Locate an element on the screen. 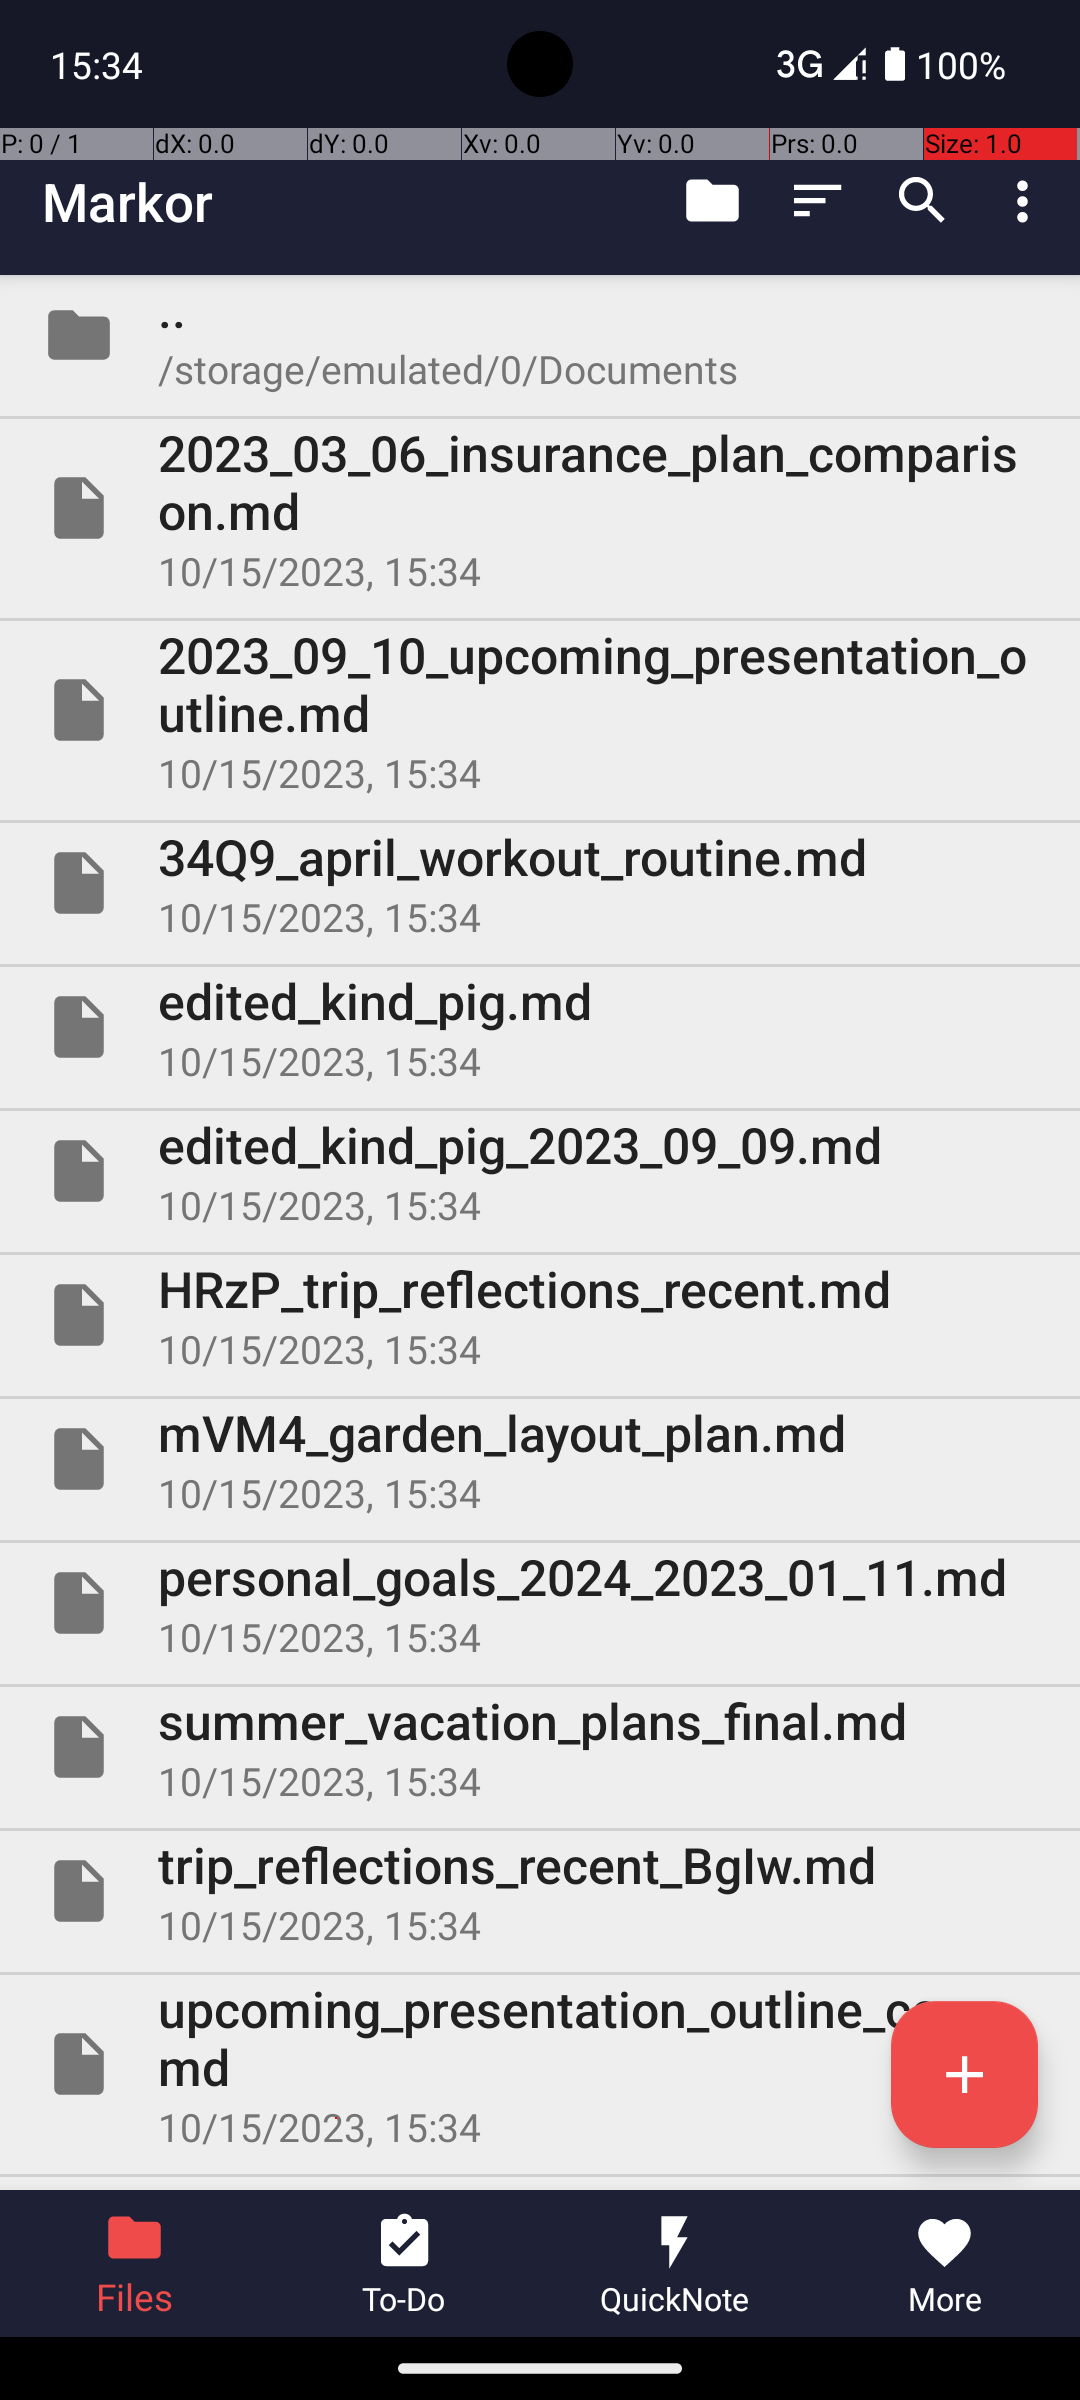 Image resolution: width=1080 pixels, height=2400 pixels. Folder ..  is located at coordinates (540, 335).